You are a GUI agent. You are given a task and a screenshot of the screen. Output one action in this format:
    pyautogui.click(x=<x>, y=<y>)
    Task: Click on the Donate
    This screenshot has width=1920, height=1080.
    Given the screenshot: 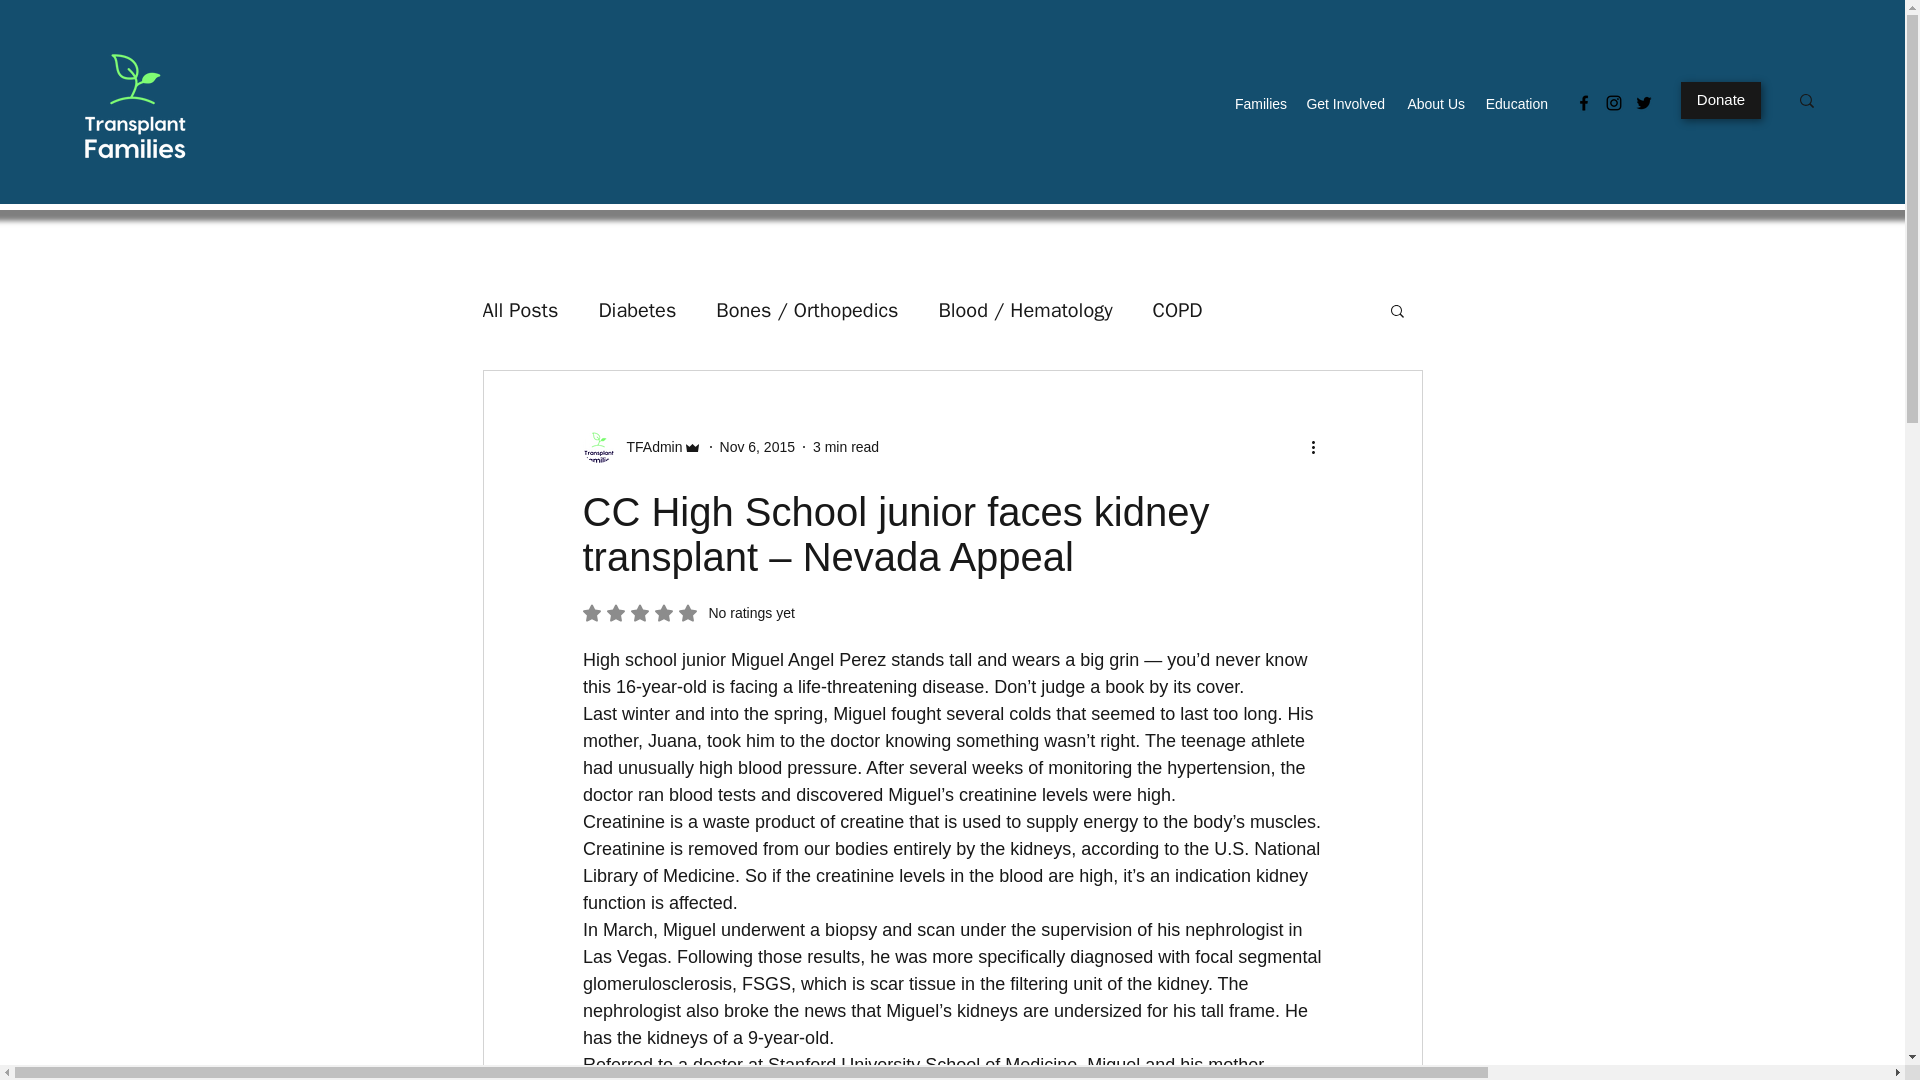 What is the action you would take?
    pyautogui.click(x=1720, y=100)
    